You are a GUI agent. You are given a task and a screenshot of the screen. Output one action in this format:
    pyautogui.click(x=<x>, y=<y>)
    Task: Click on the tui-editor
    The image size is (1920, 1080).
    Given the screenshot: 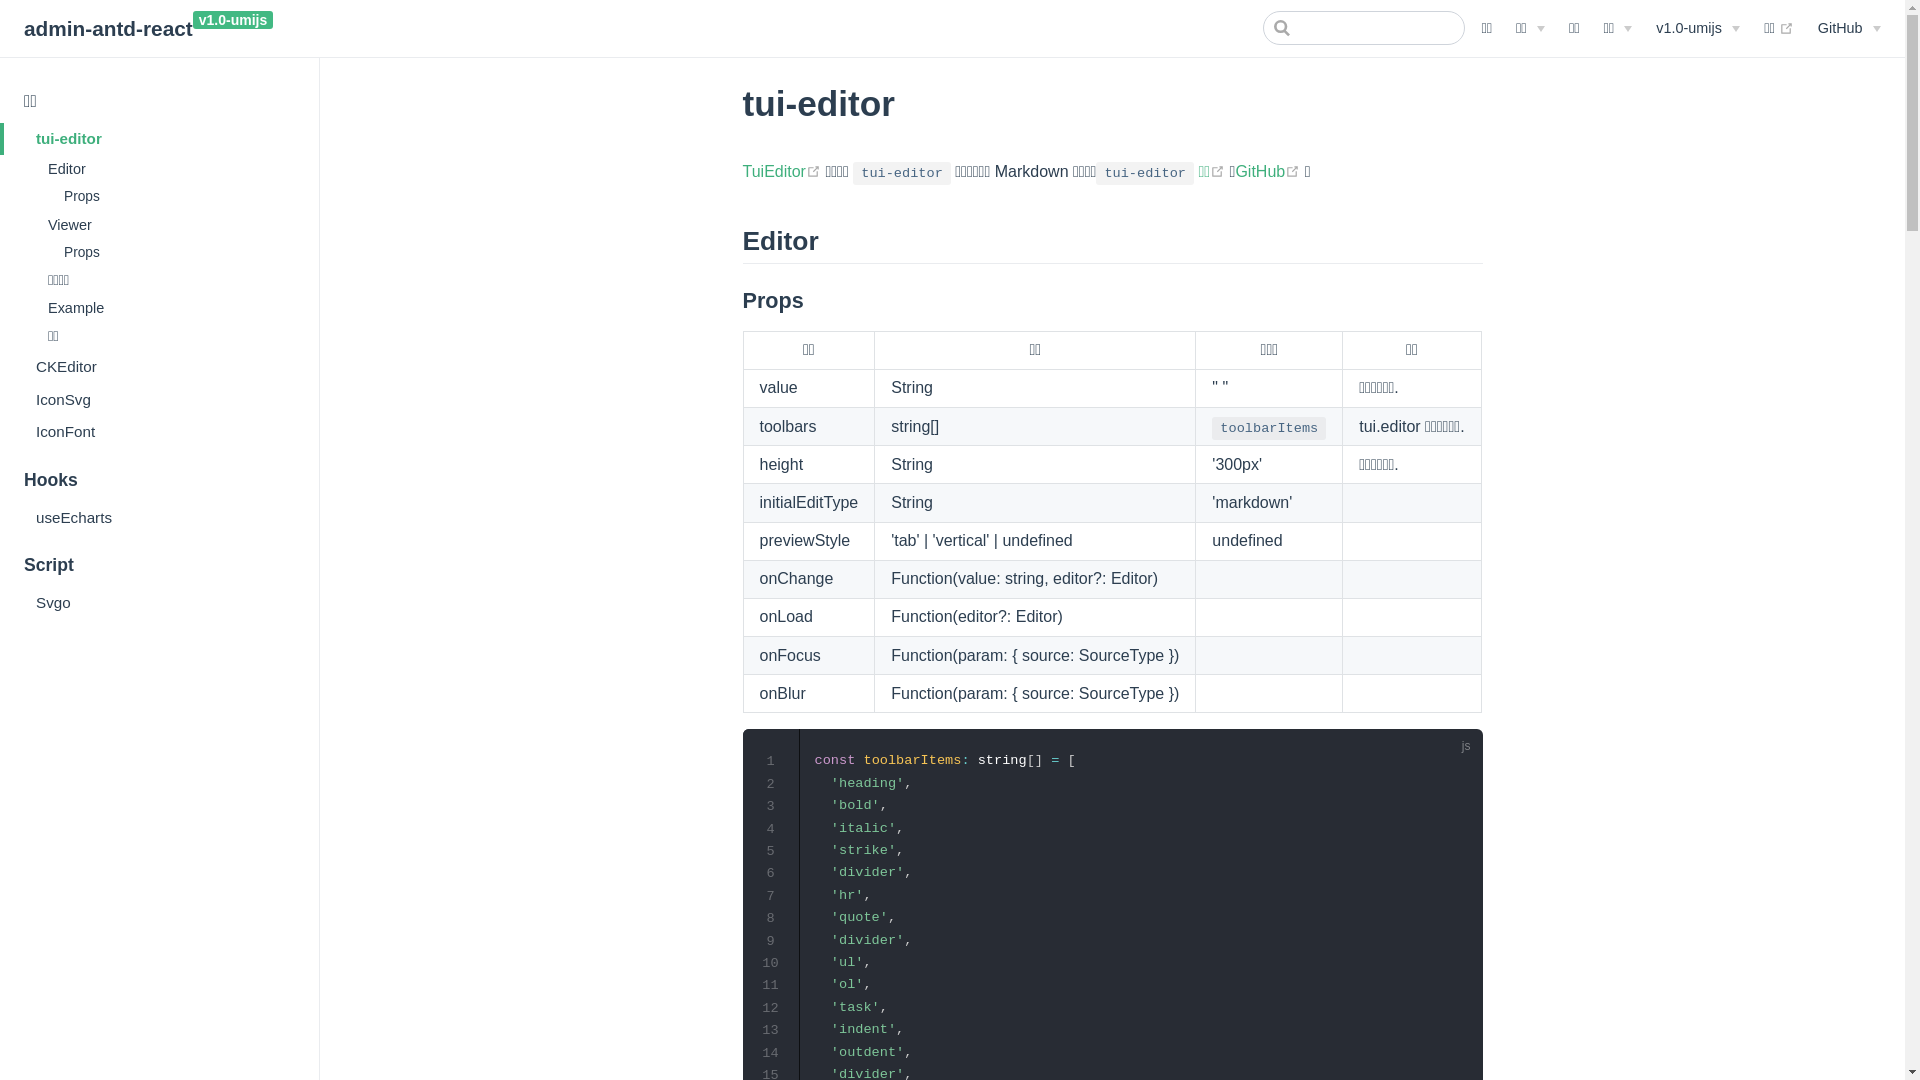 What is the action you would take?
    pyautogui.click(x=160, y=139)
    